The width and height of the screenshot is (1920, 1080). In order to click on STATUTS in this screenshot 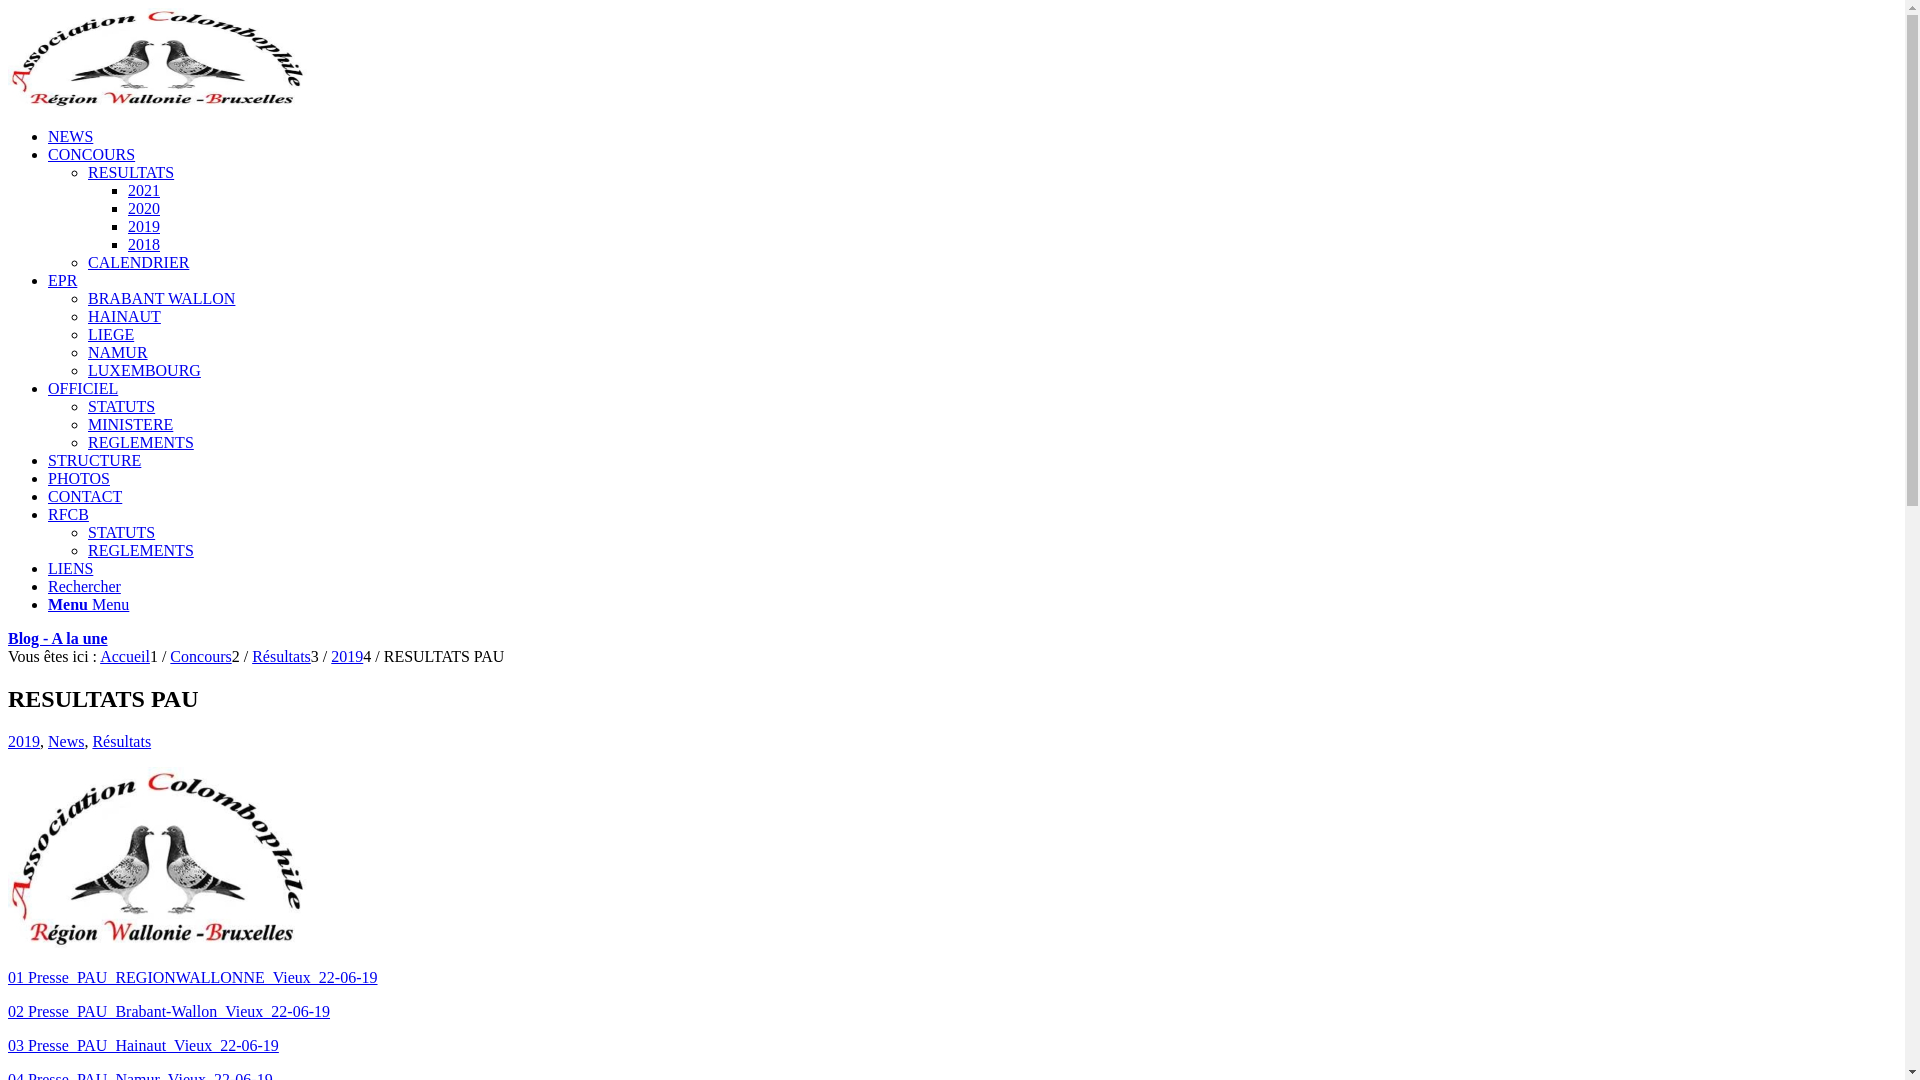, I will do `click(122, 532)`.